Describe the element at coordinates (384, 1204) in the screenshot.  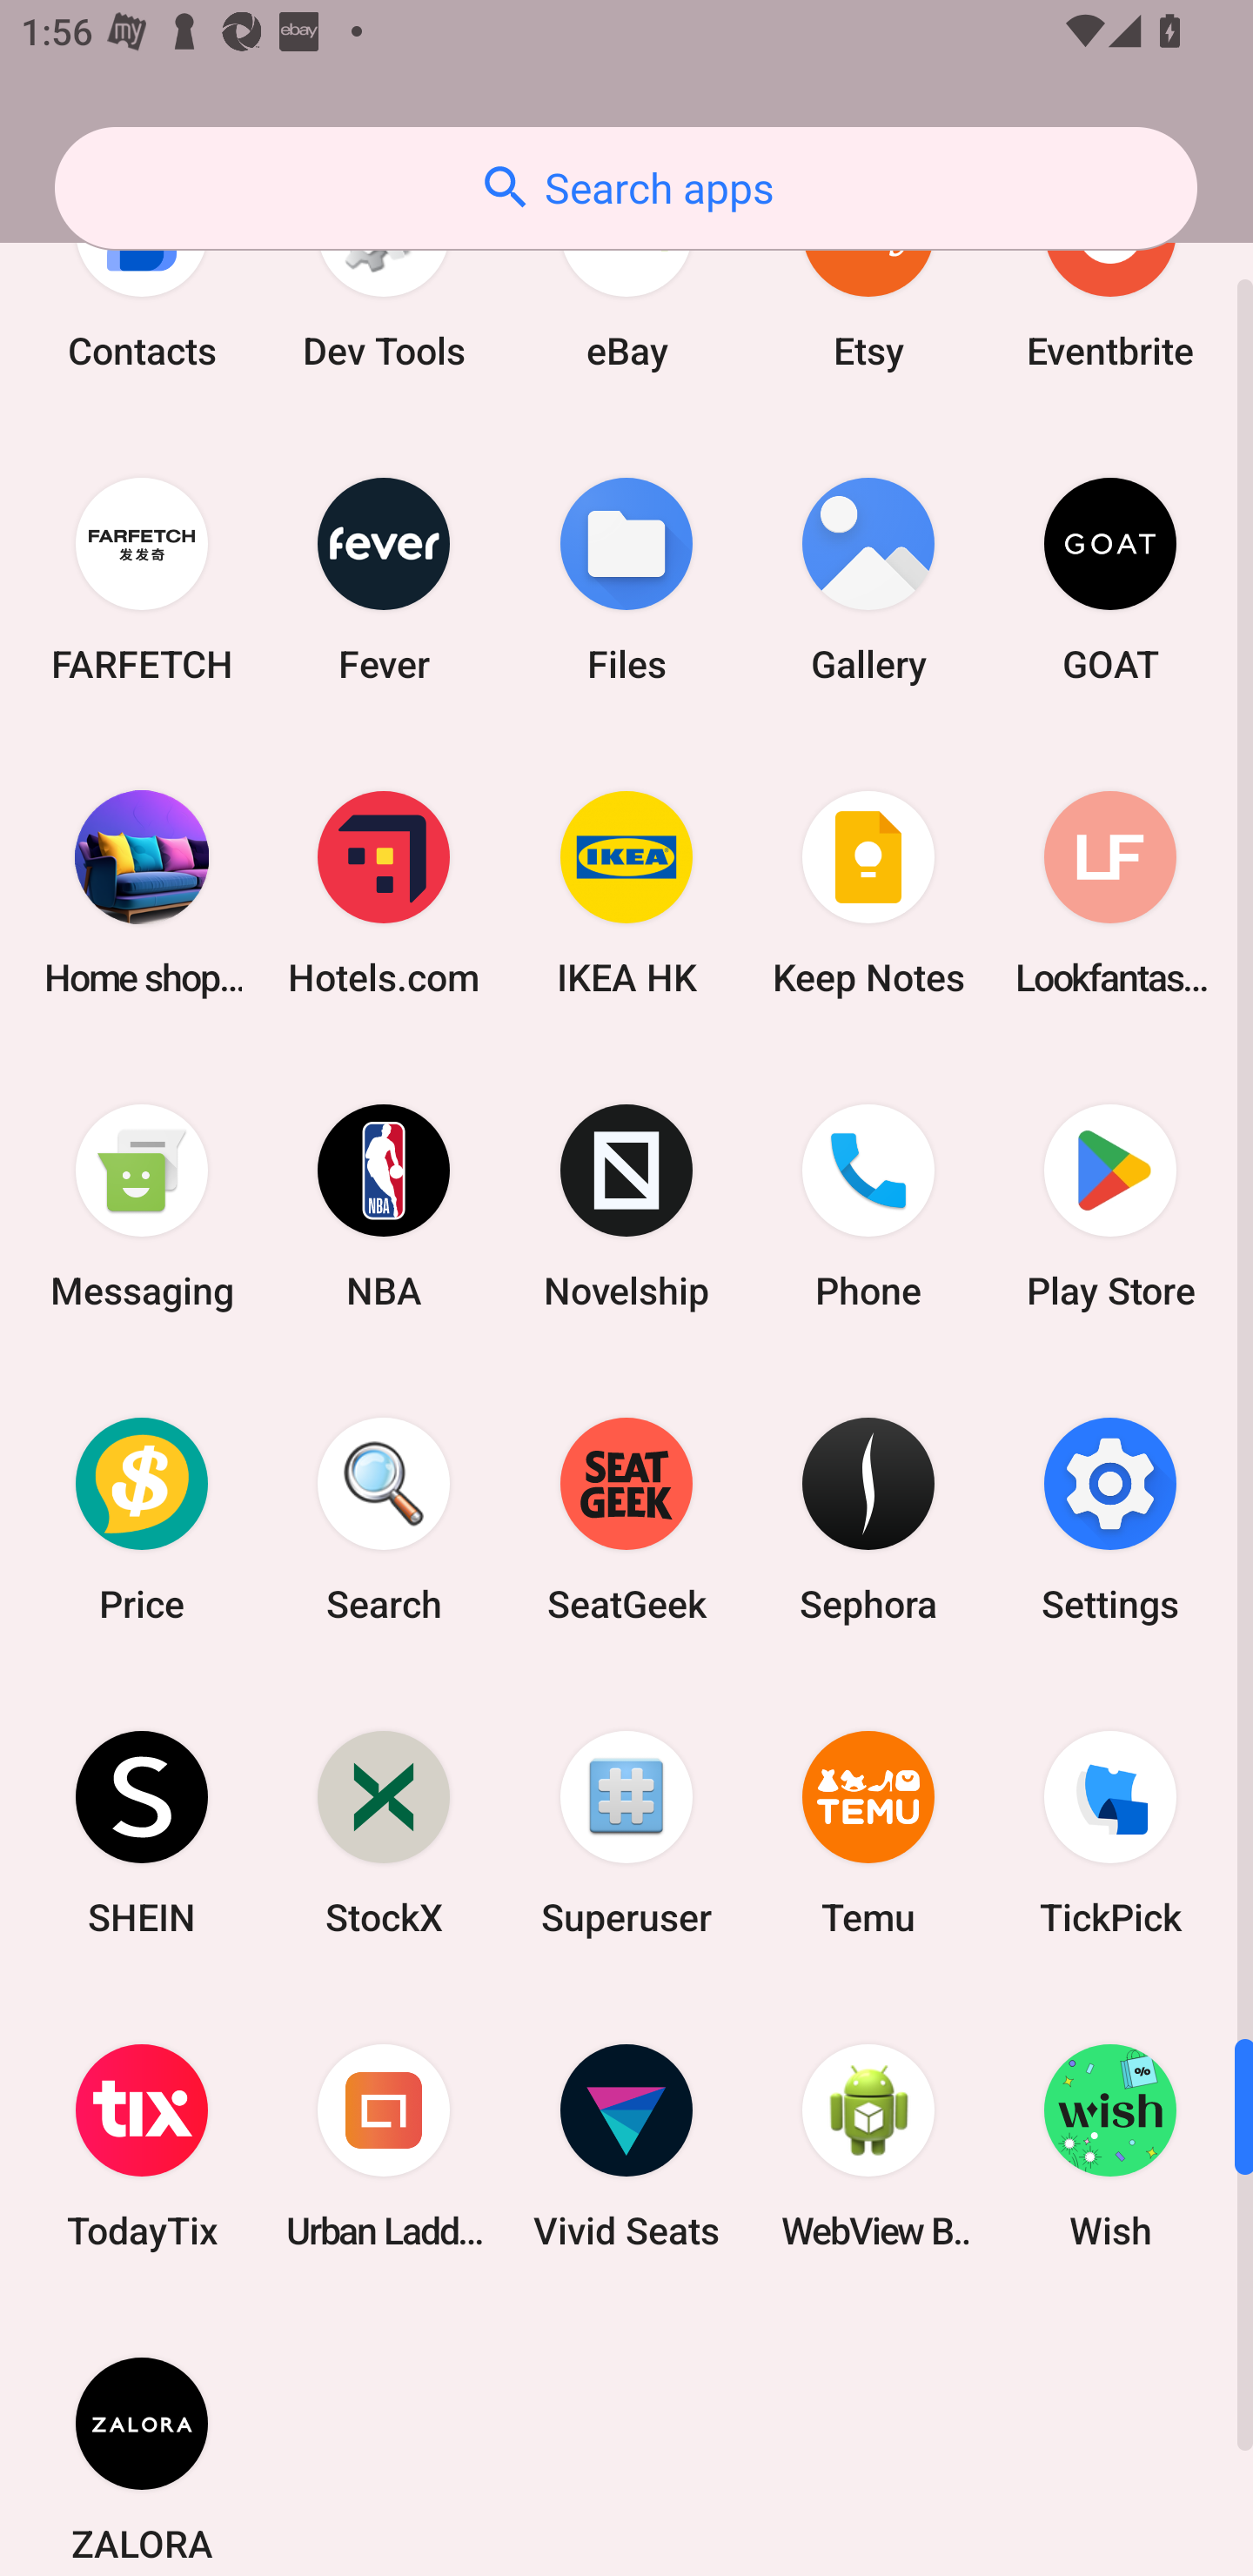
I see `NBA` at that location.